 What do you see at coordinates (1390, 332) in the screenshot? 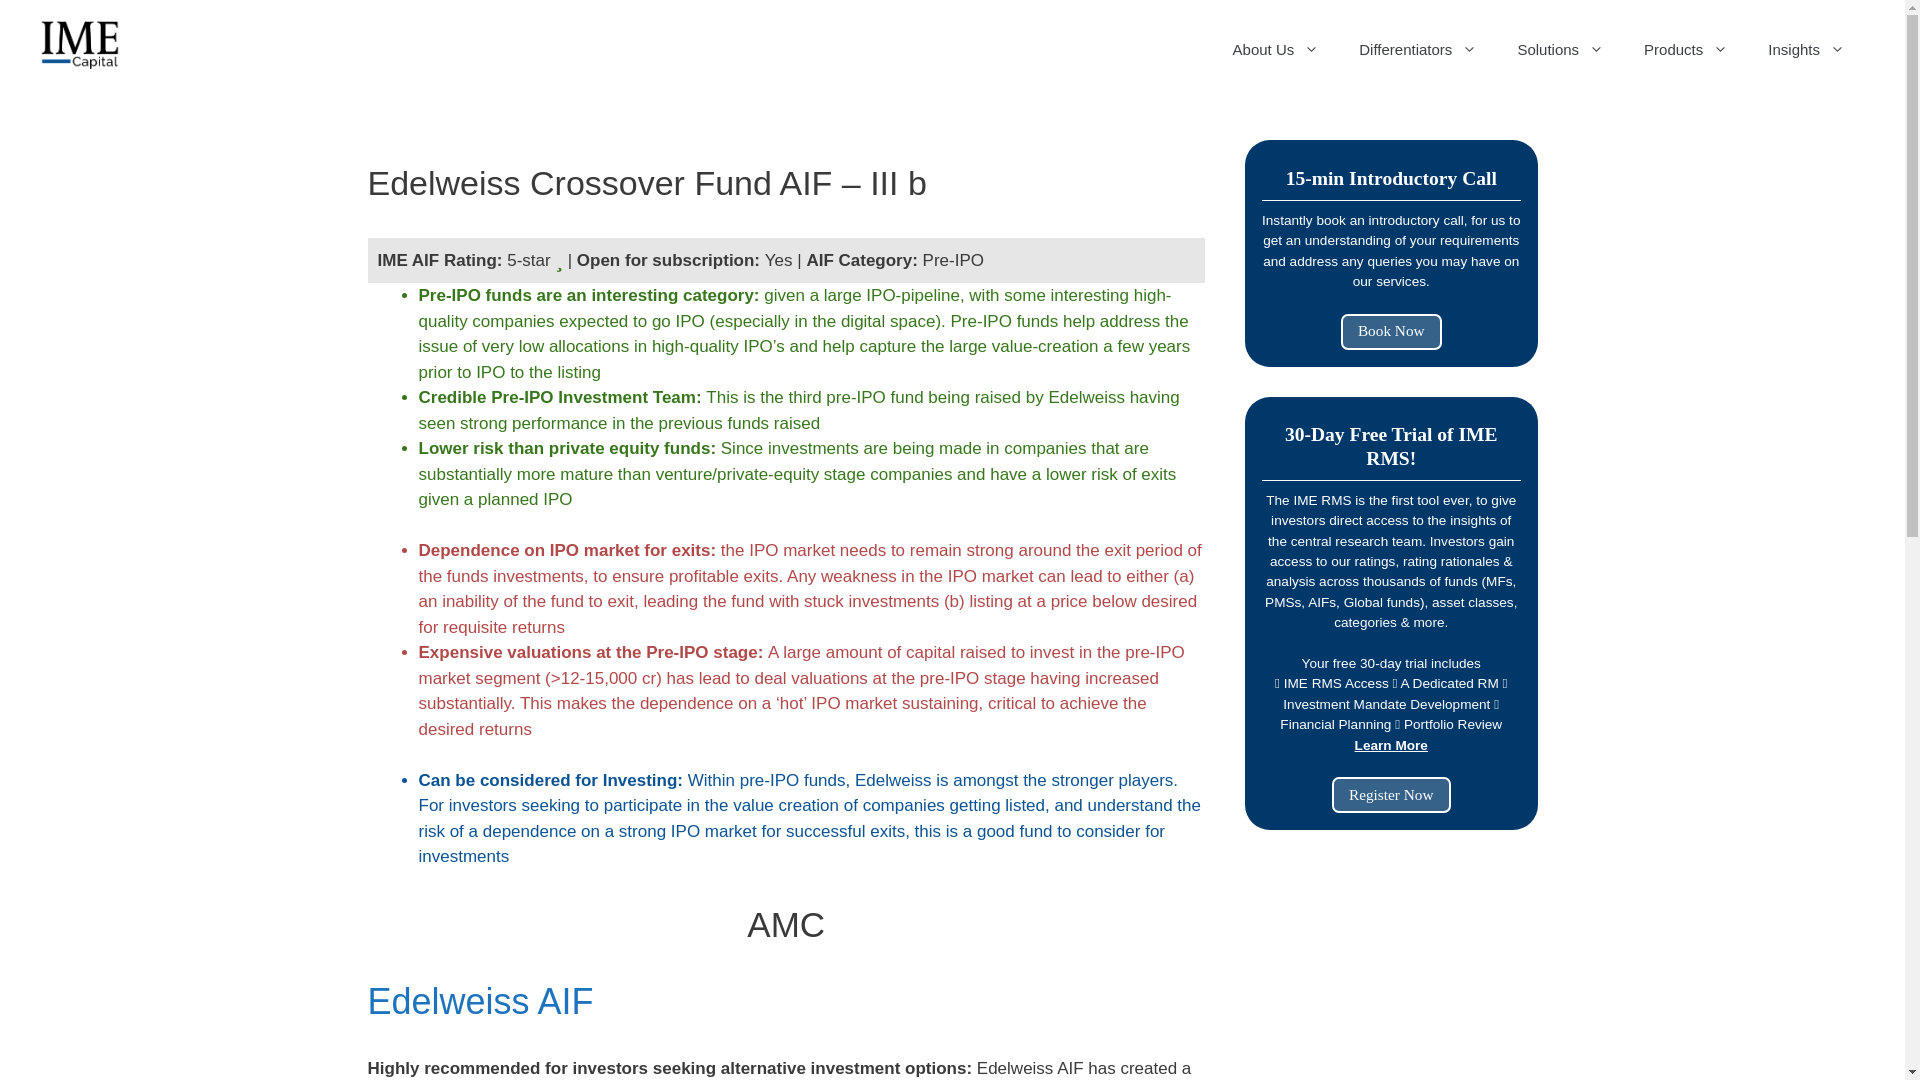
I see `Book Now` at bounding box center [1390, 332].